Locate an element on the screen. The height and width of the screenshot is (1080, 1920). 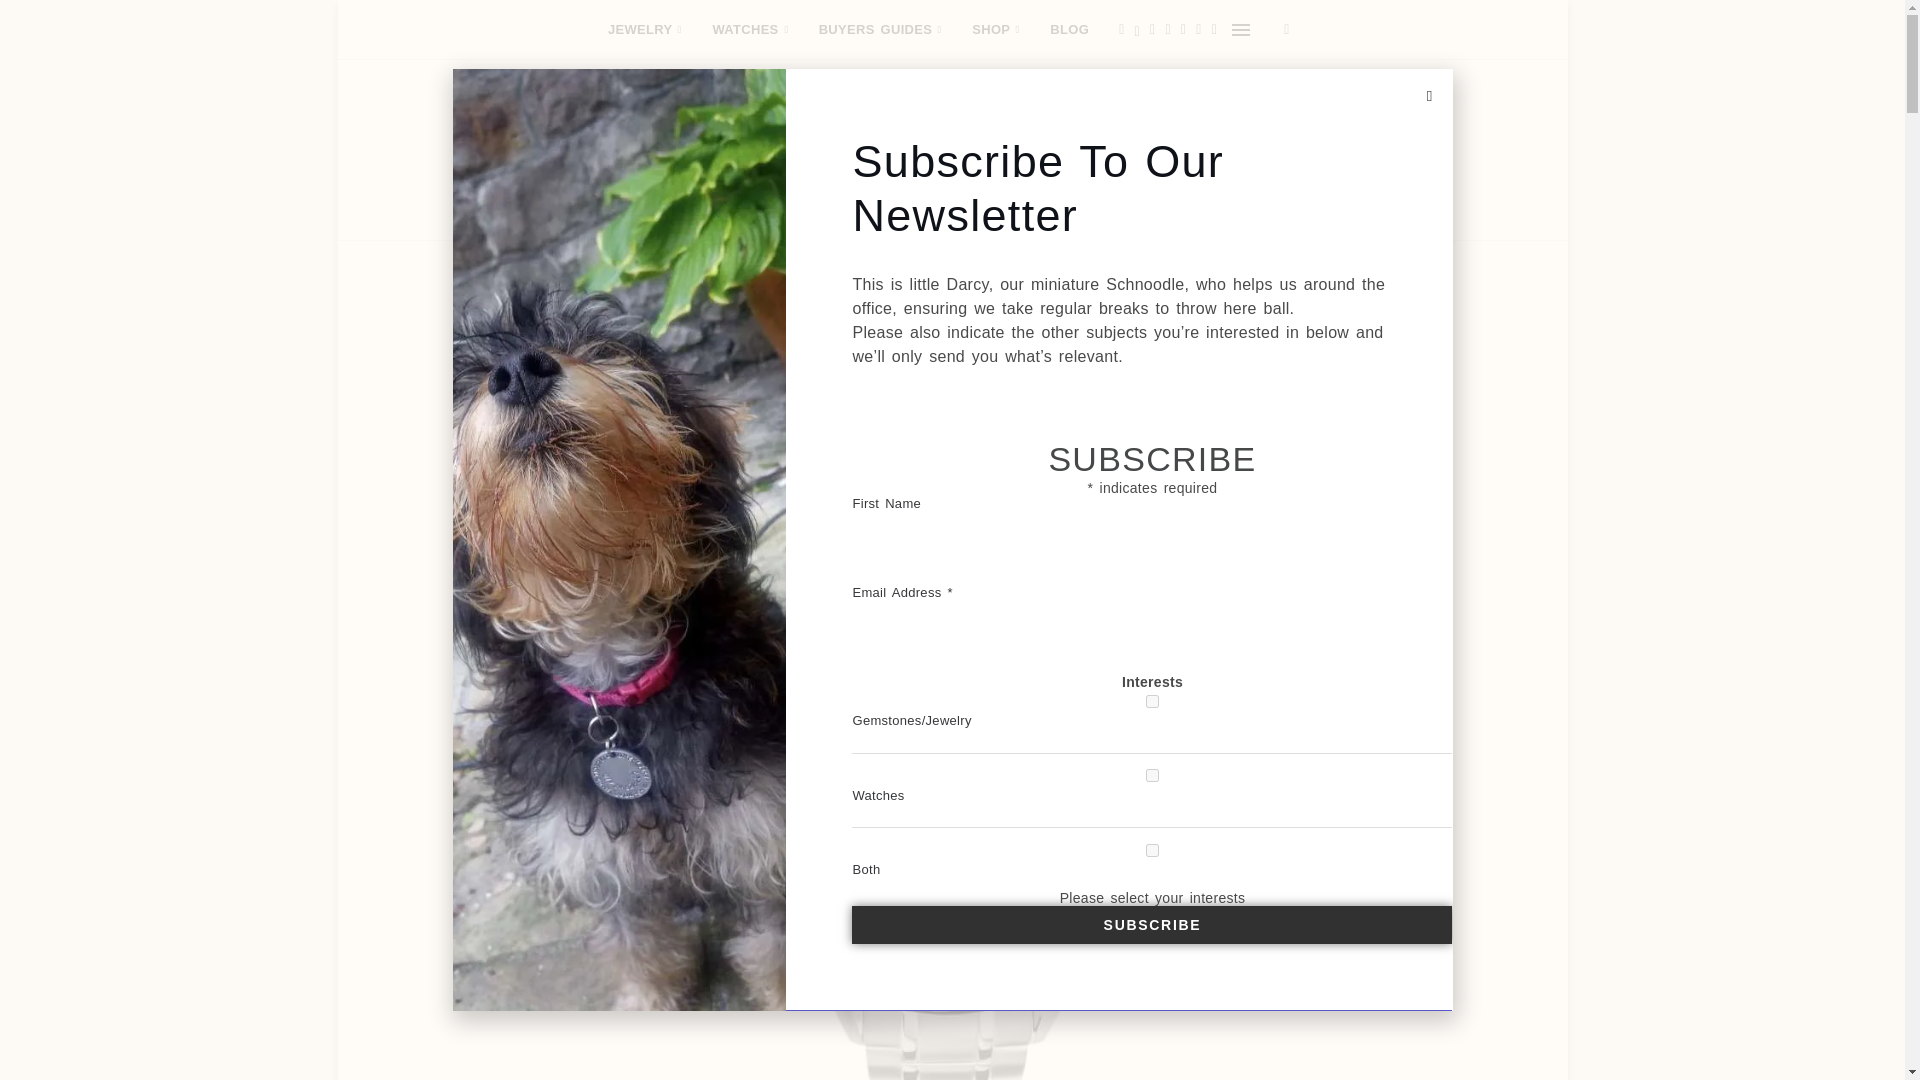
Subscribe is located at coordinates (1152, 924).